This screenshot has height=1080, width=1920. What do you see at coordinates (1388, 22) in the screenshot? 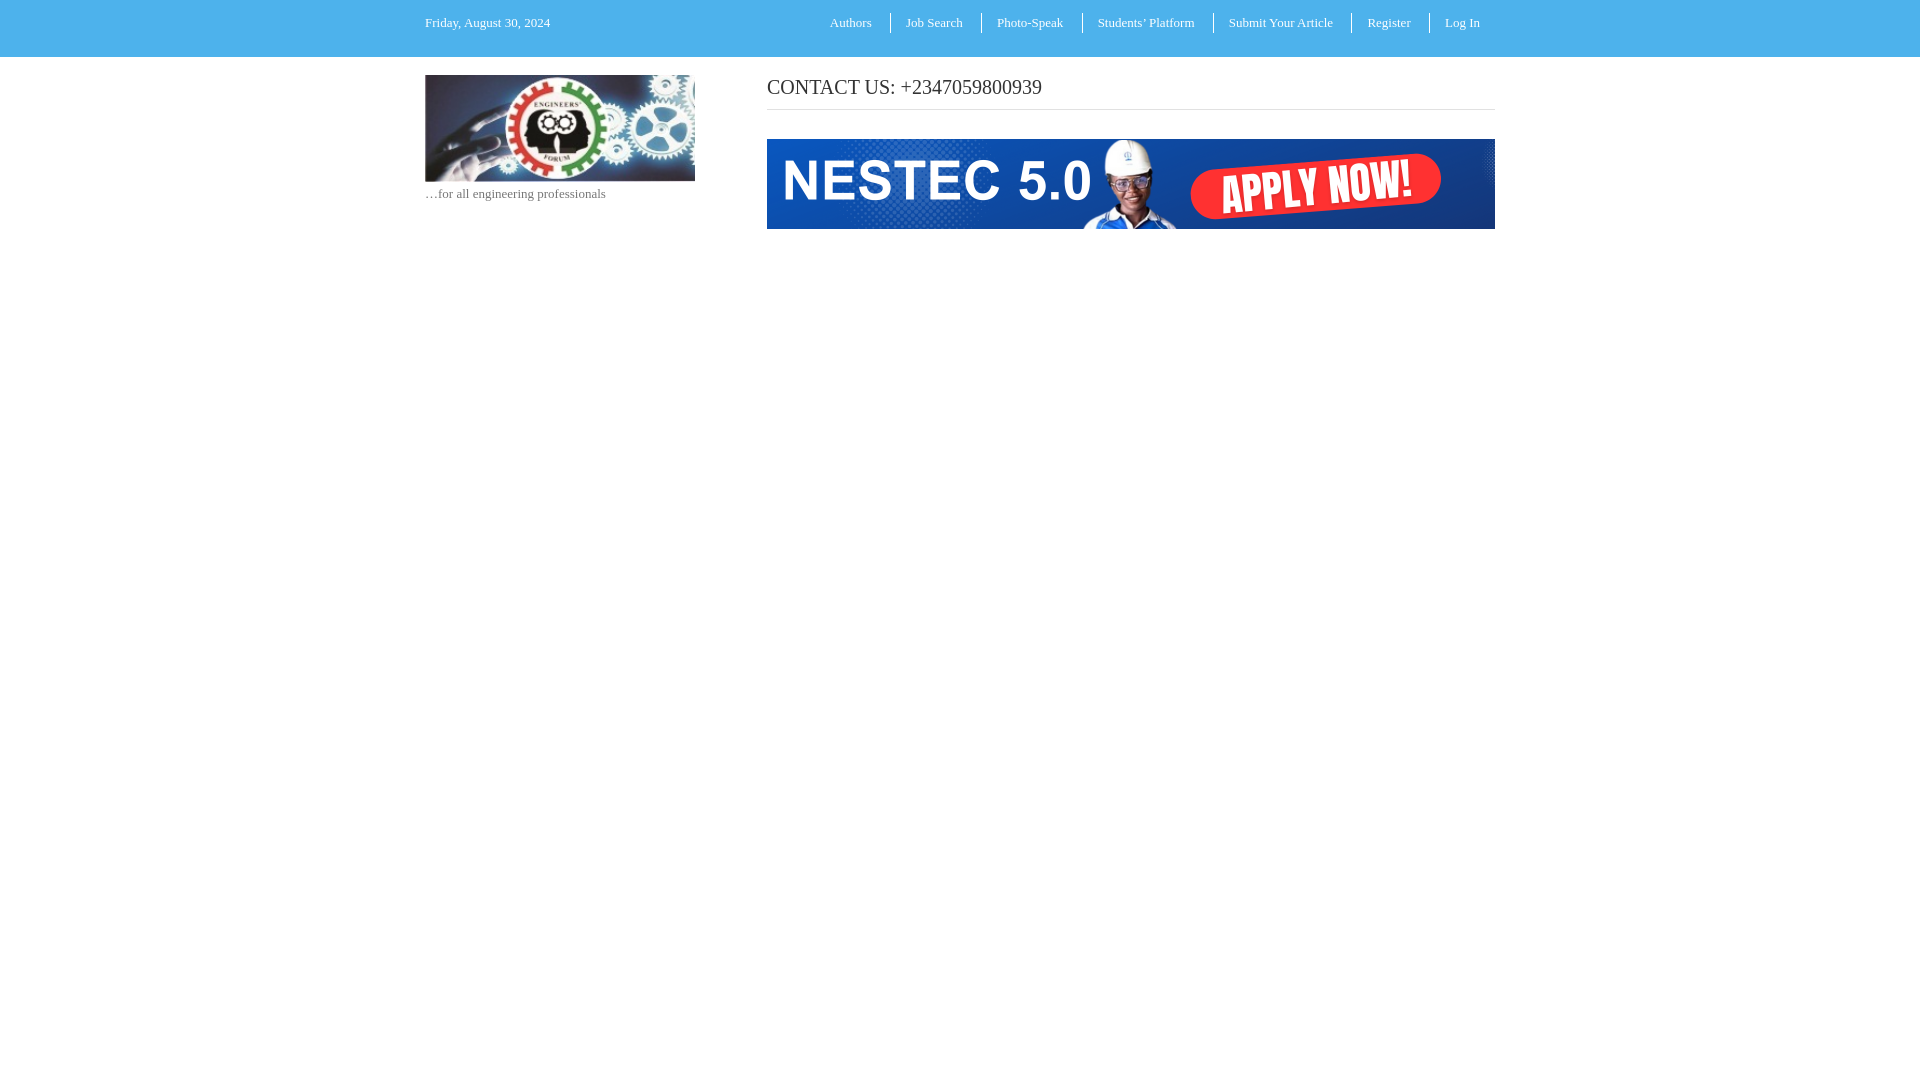
I see `Register` at bounding box center [1388, 22].